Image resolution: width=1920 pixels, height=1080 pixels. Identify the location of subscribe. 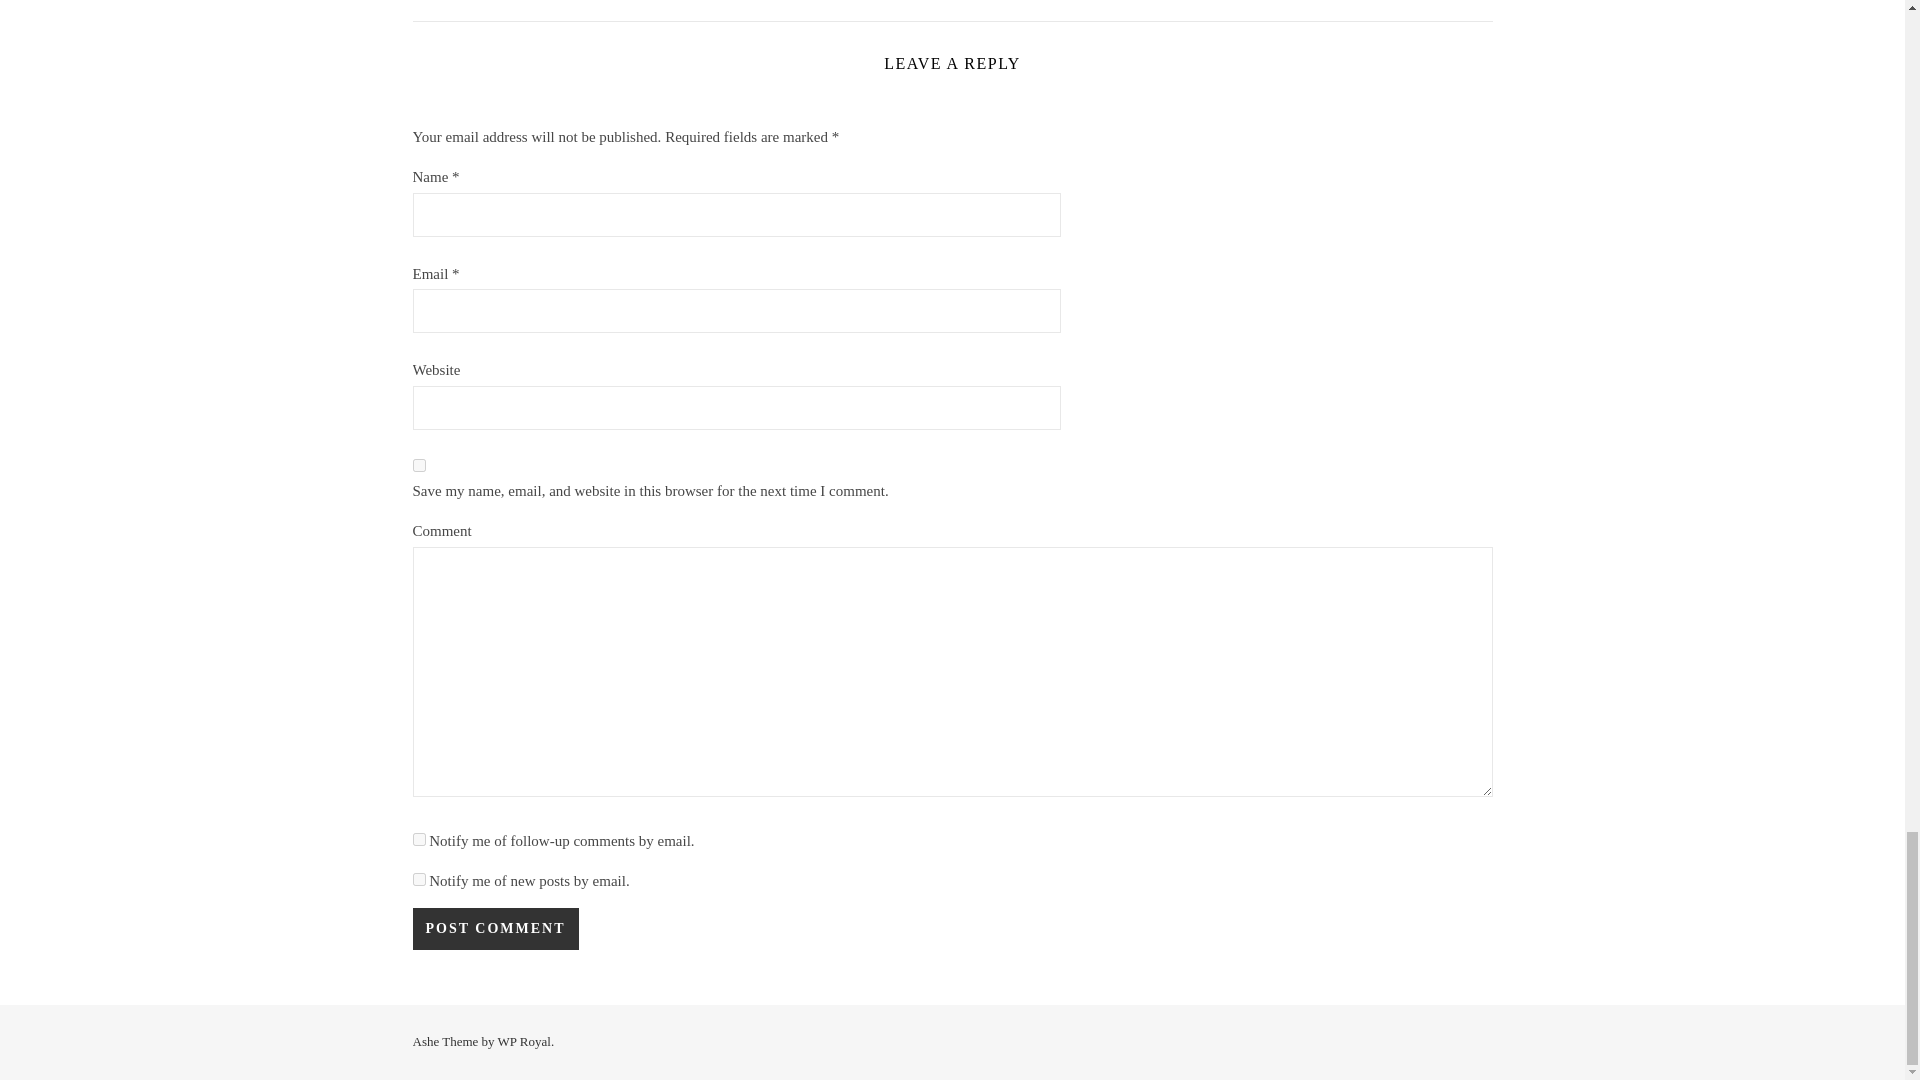
(418, 838).